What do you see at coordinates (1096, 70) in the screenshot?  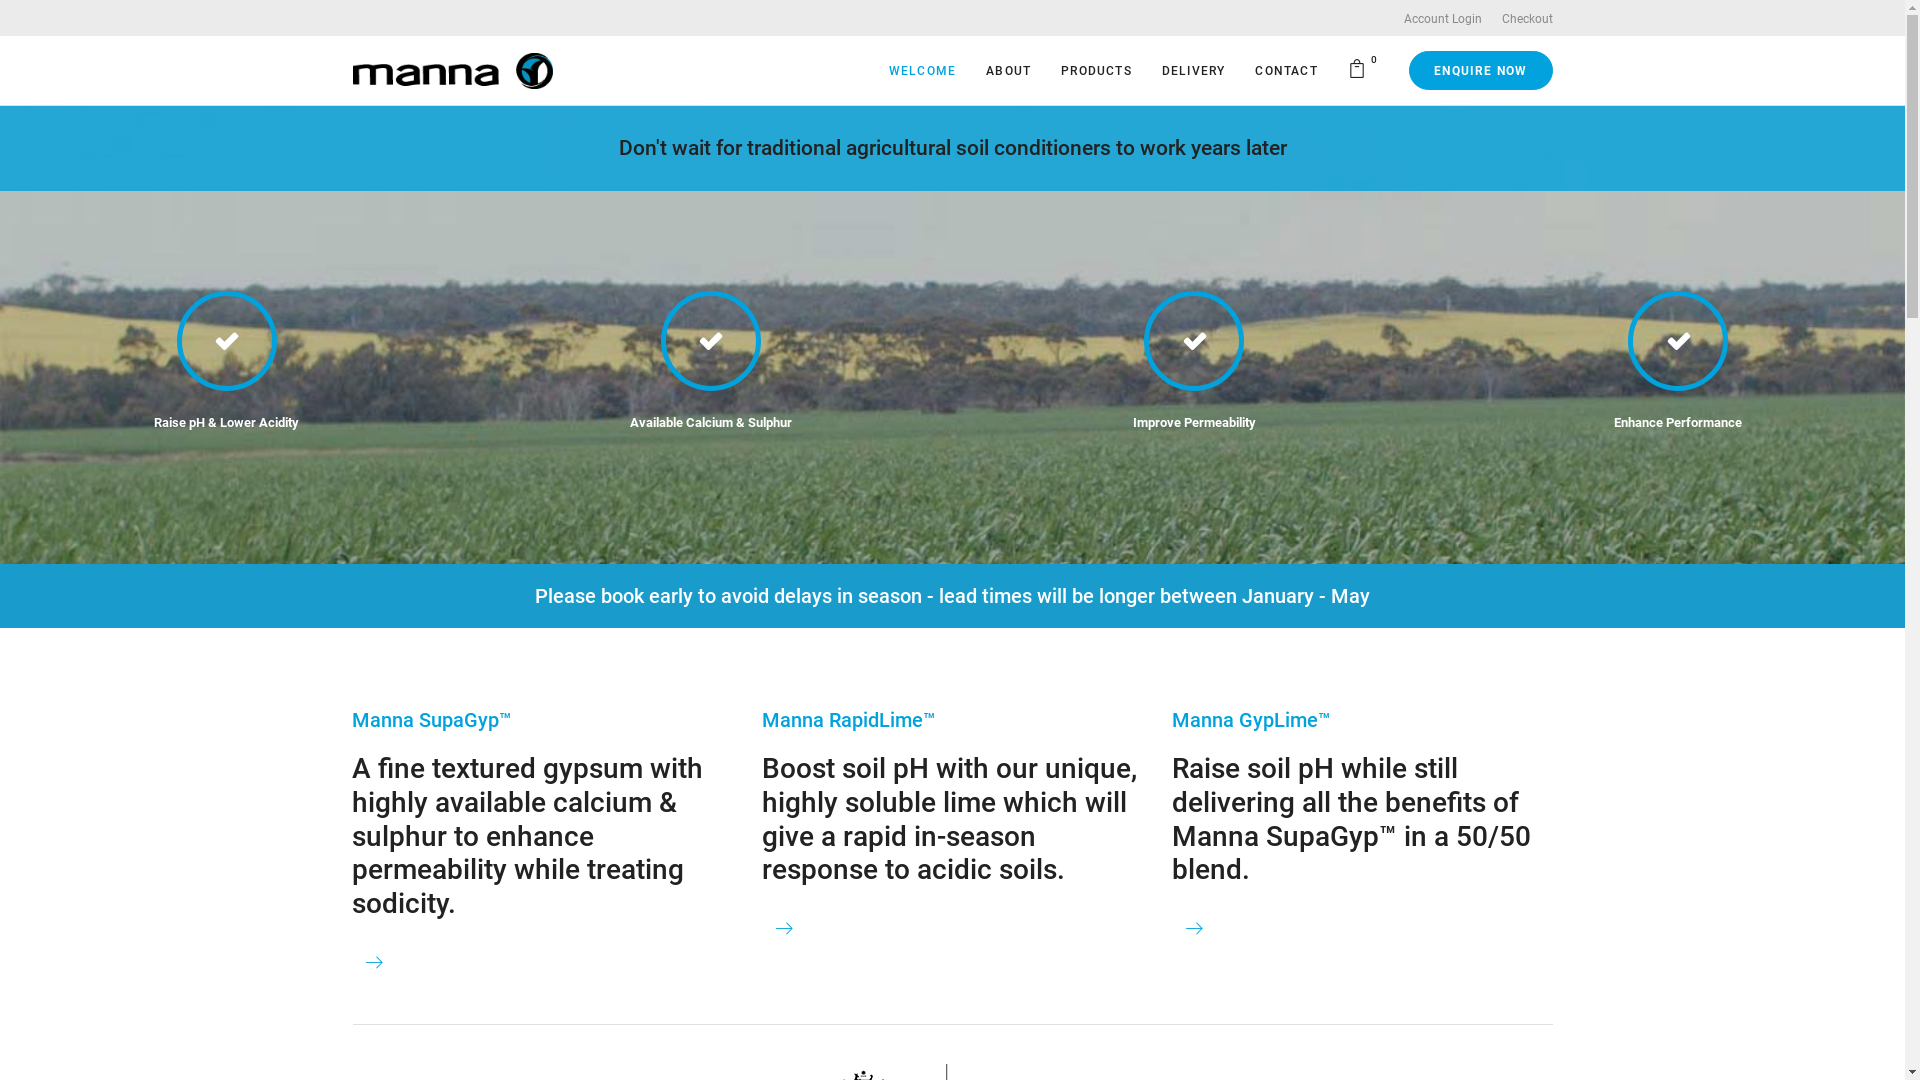 I see `PRODUCTS` at bounding box center [1096, 70].